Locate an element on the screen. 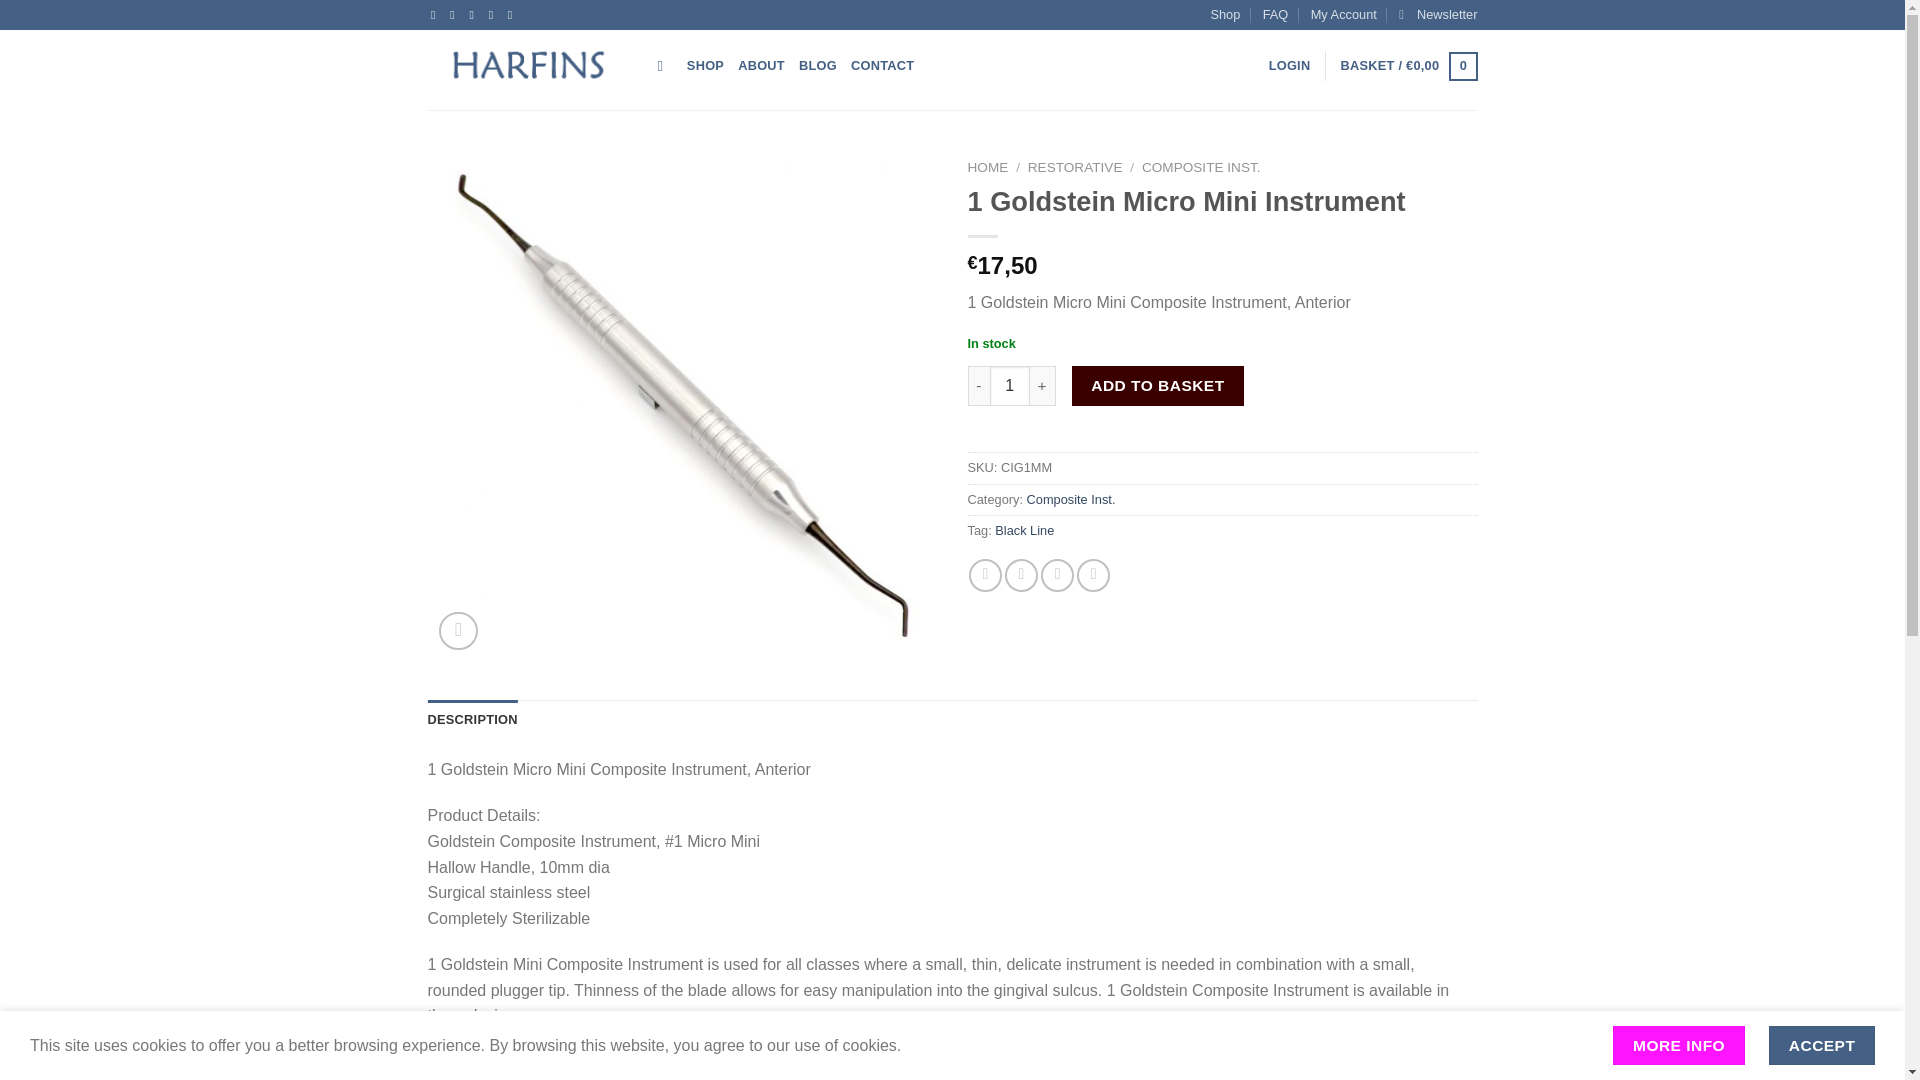 The image size is (1920, 1080). ABOUT is located at coordinates (761, 66).